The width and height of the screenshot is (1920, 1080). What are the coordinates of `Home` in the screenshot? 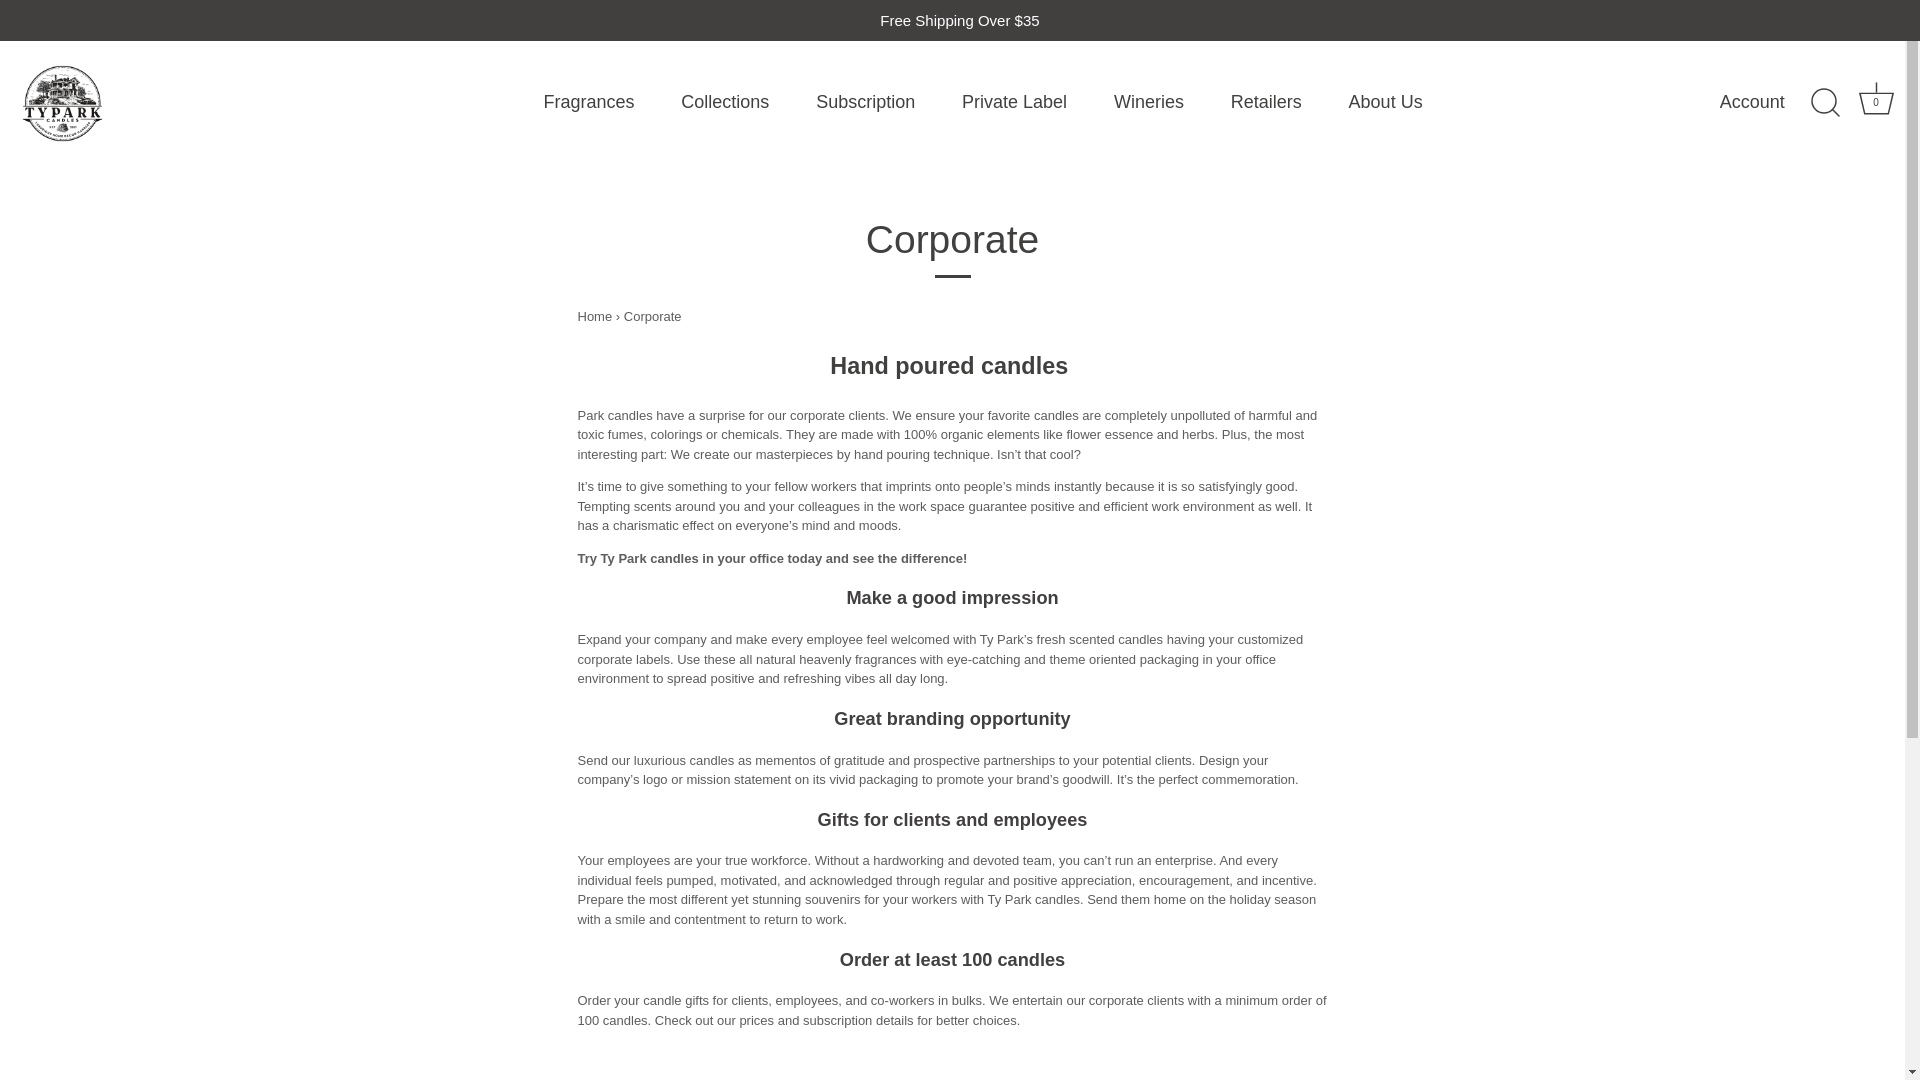 It's located at (594, 316).